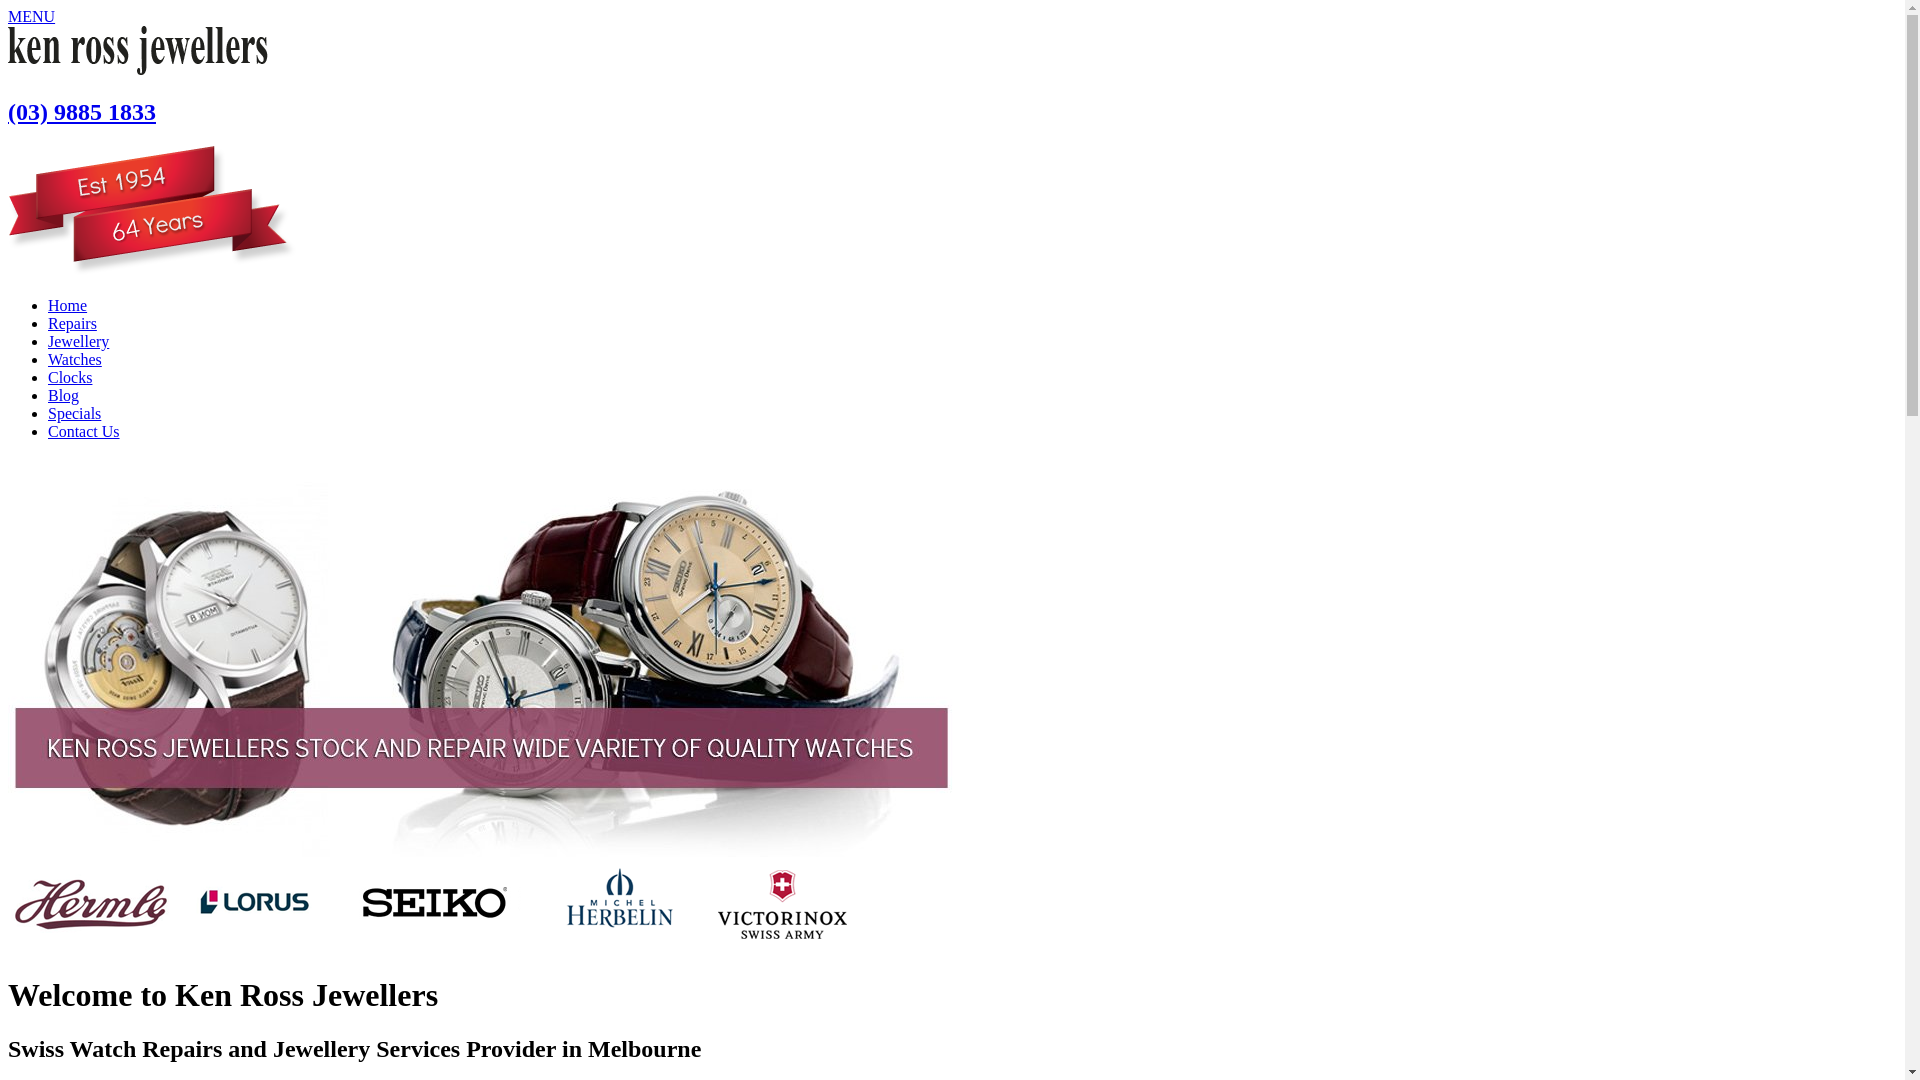 The image size is (1920, 1080). Describe the element at coordinates (74, 414) in the screenshot. I see `Specials` at that location.